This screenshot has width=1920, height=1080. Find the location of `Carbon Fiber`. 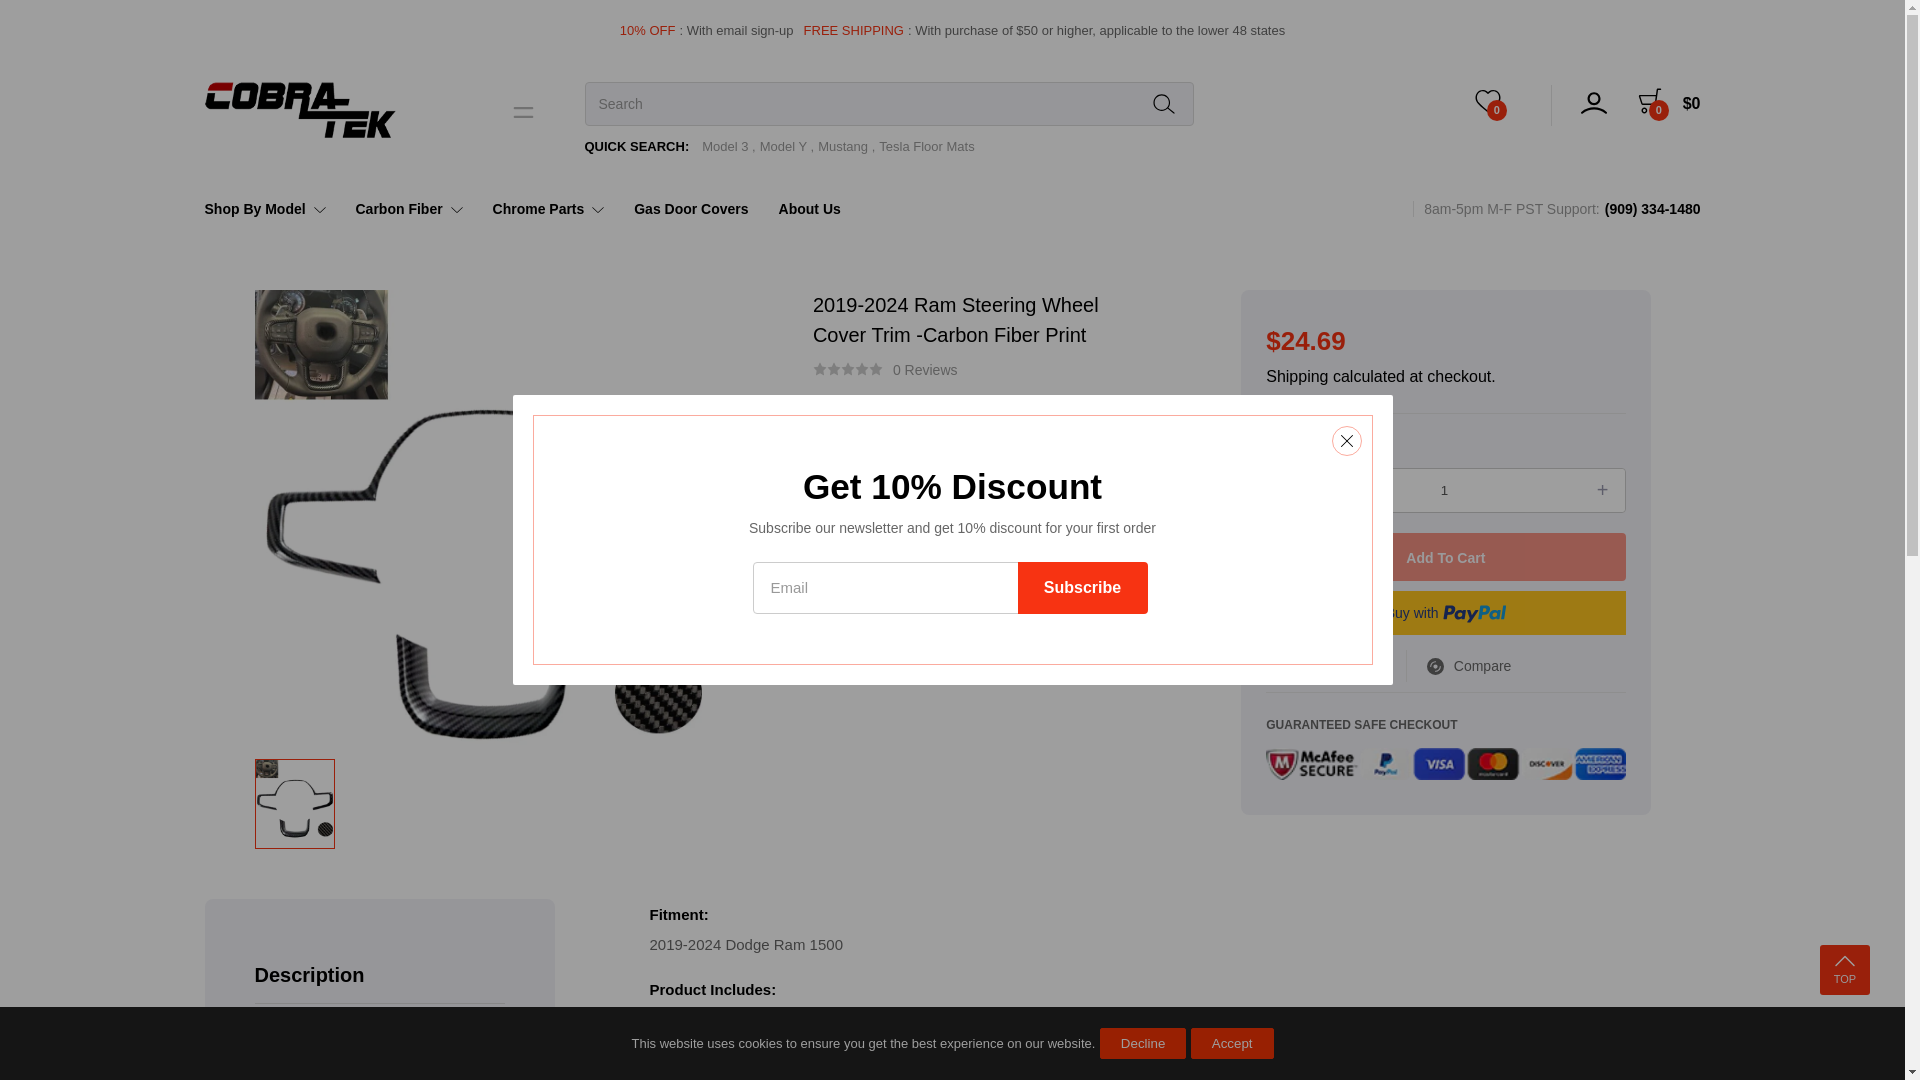

Carbon Fiber is located at coordinates (408, 208).